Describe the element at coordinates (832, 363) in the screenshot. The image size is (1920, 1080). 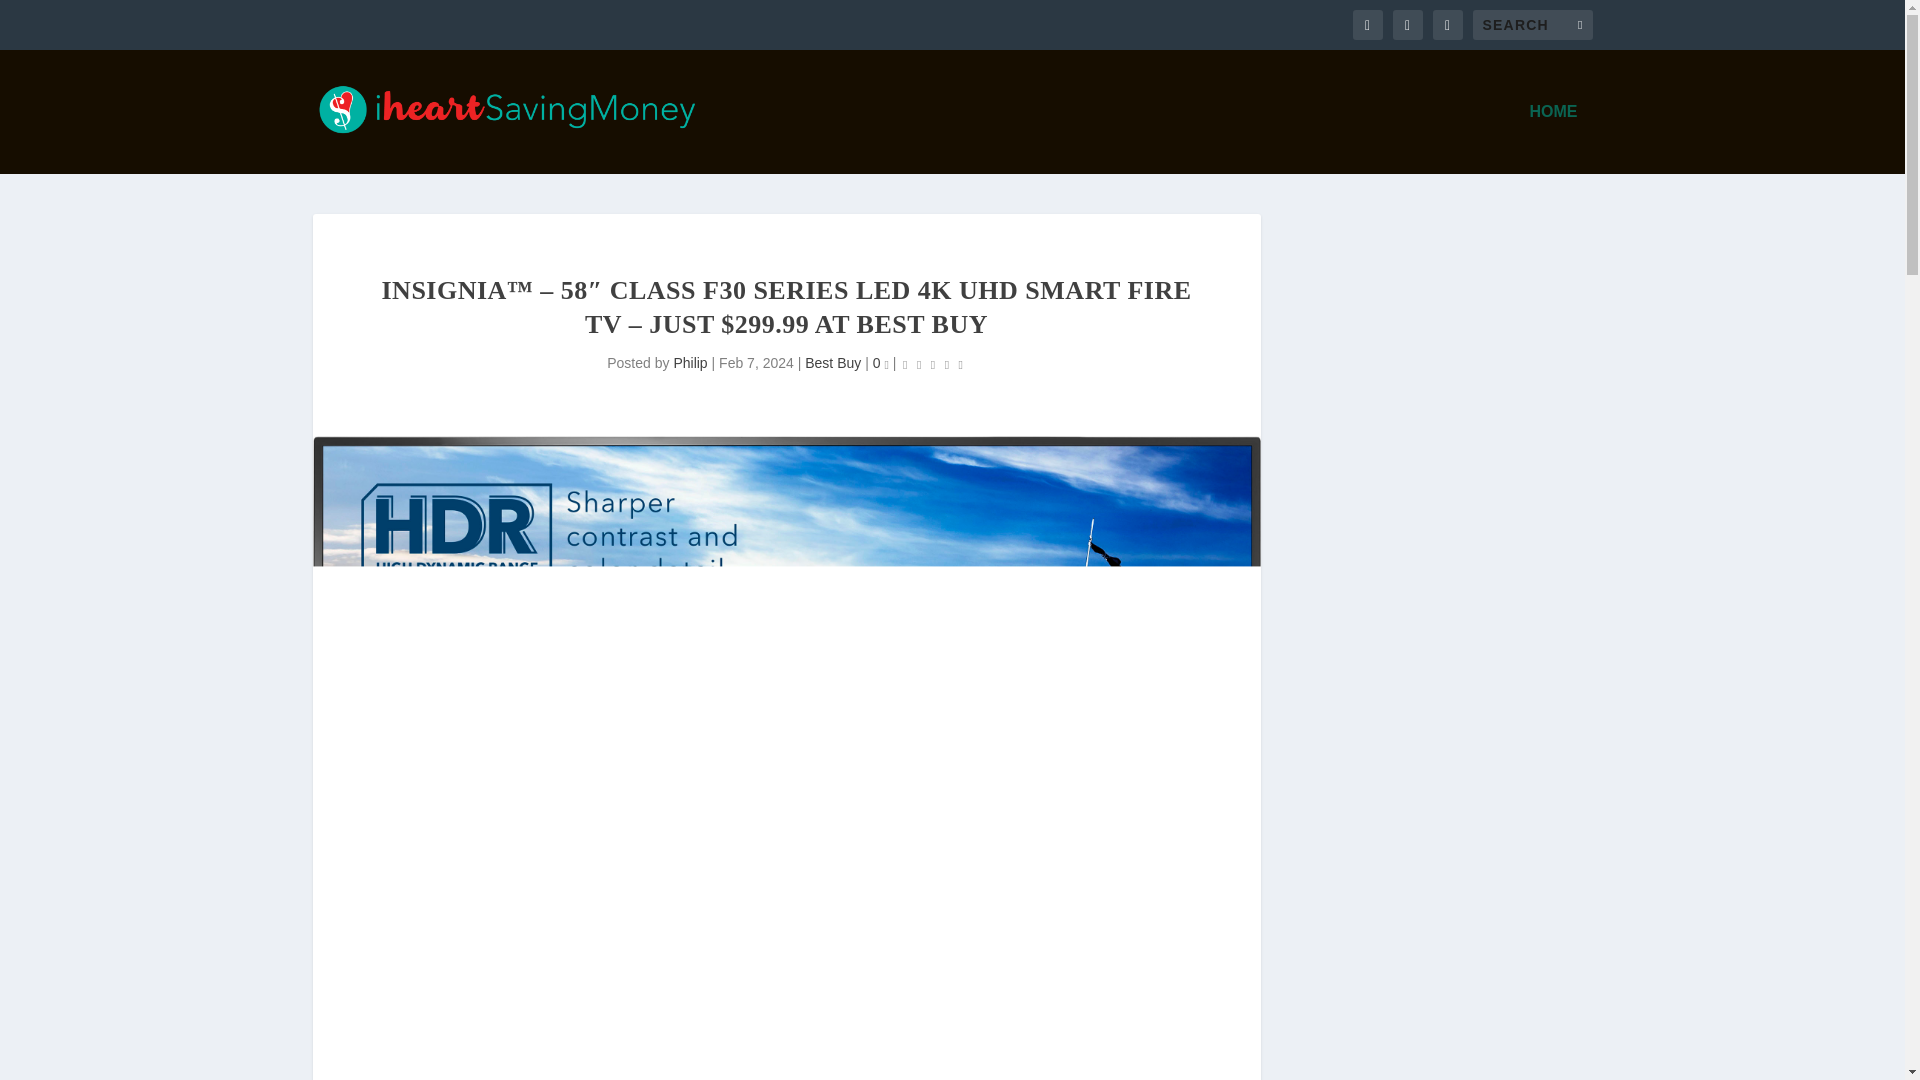
I see `Best Buy` at that location.